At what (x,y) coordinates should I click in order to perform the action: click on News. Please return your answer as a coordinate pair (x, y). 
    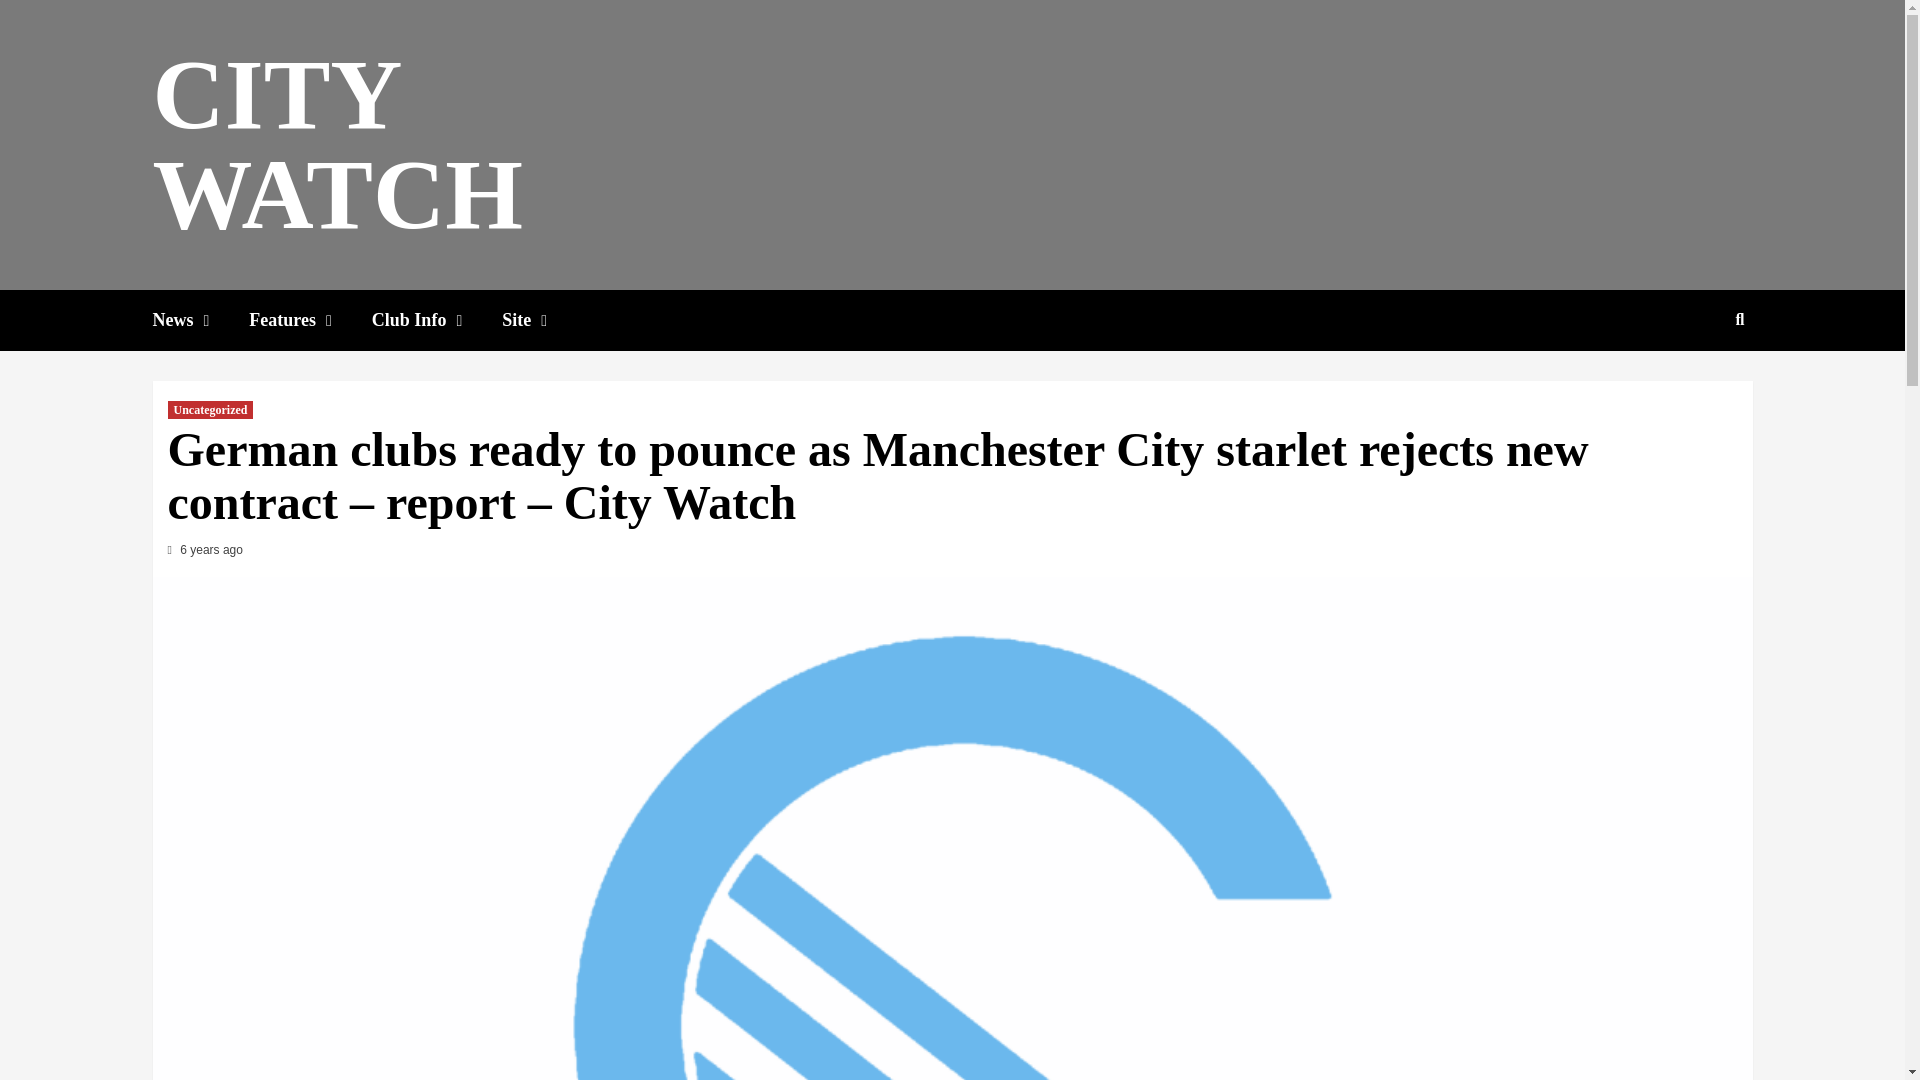
    Looking at the image, I should click on (200, 320).